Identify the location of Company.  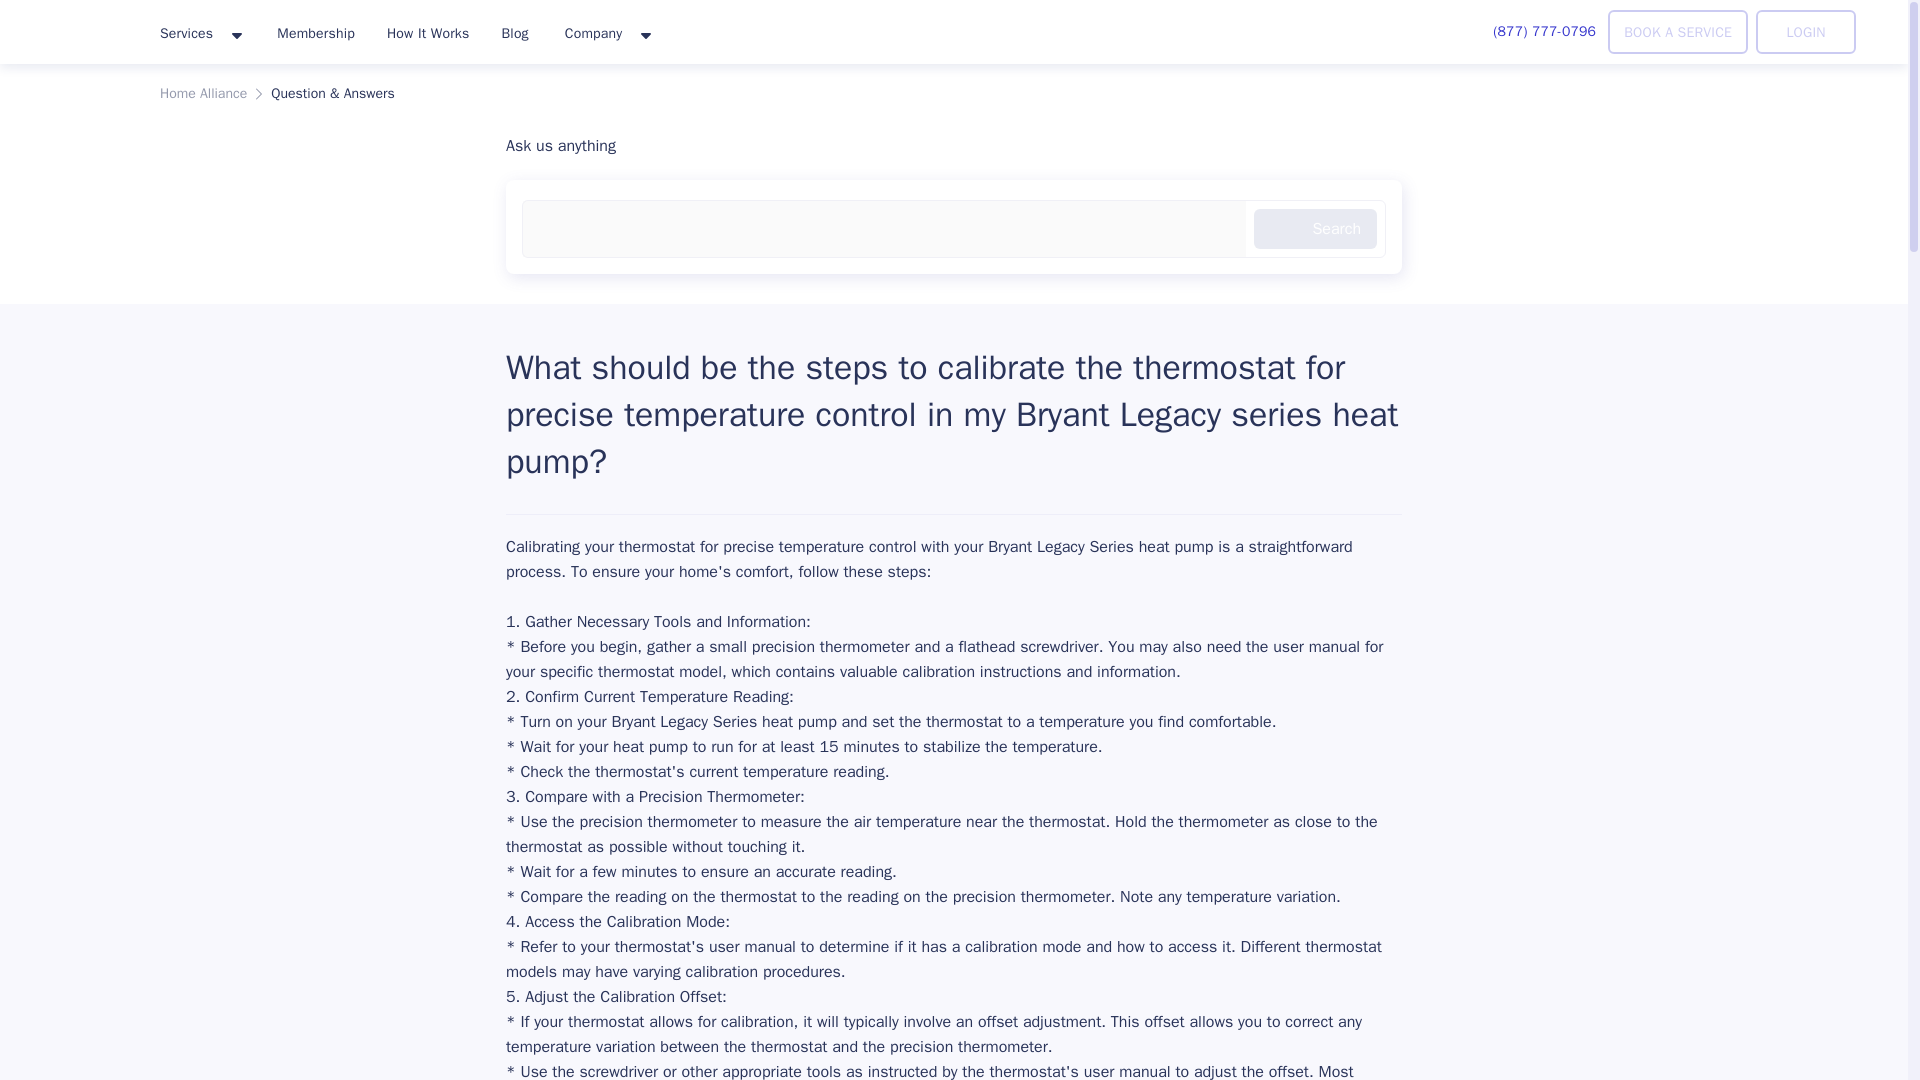
(607, 34).